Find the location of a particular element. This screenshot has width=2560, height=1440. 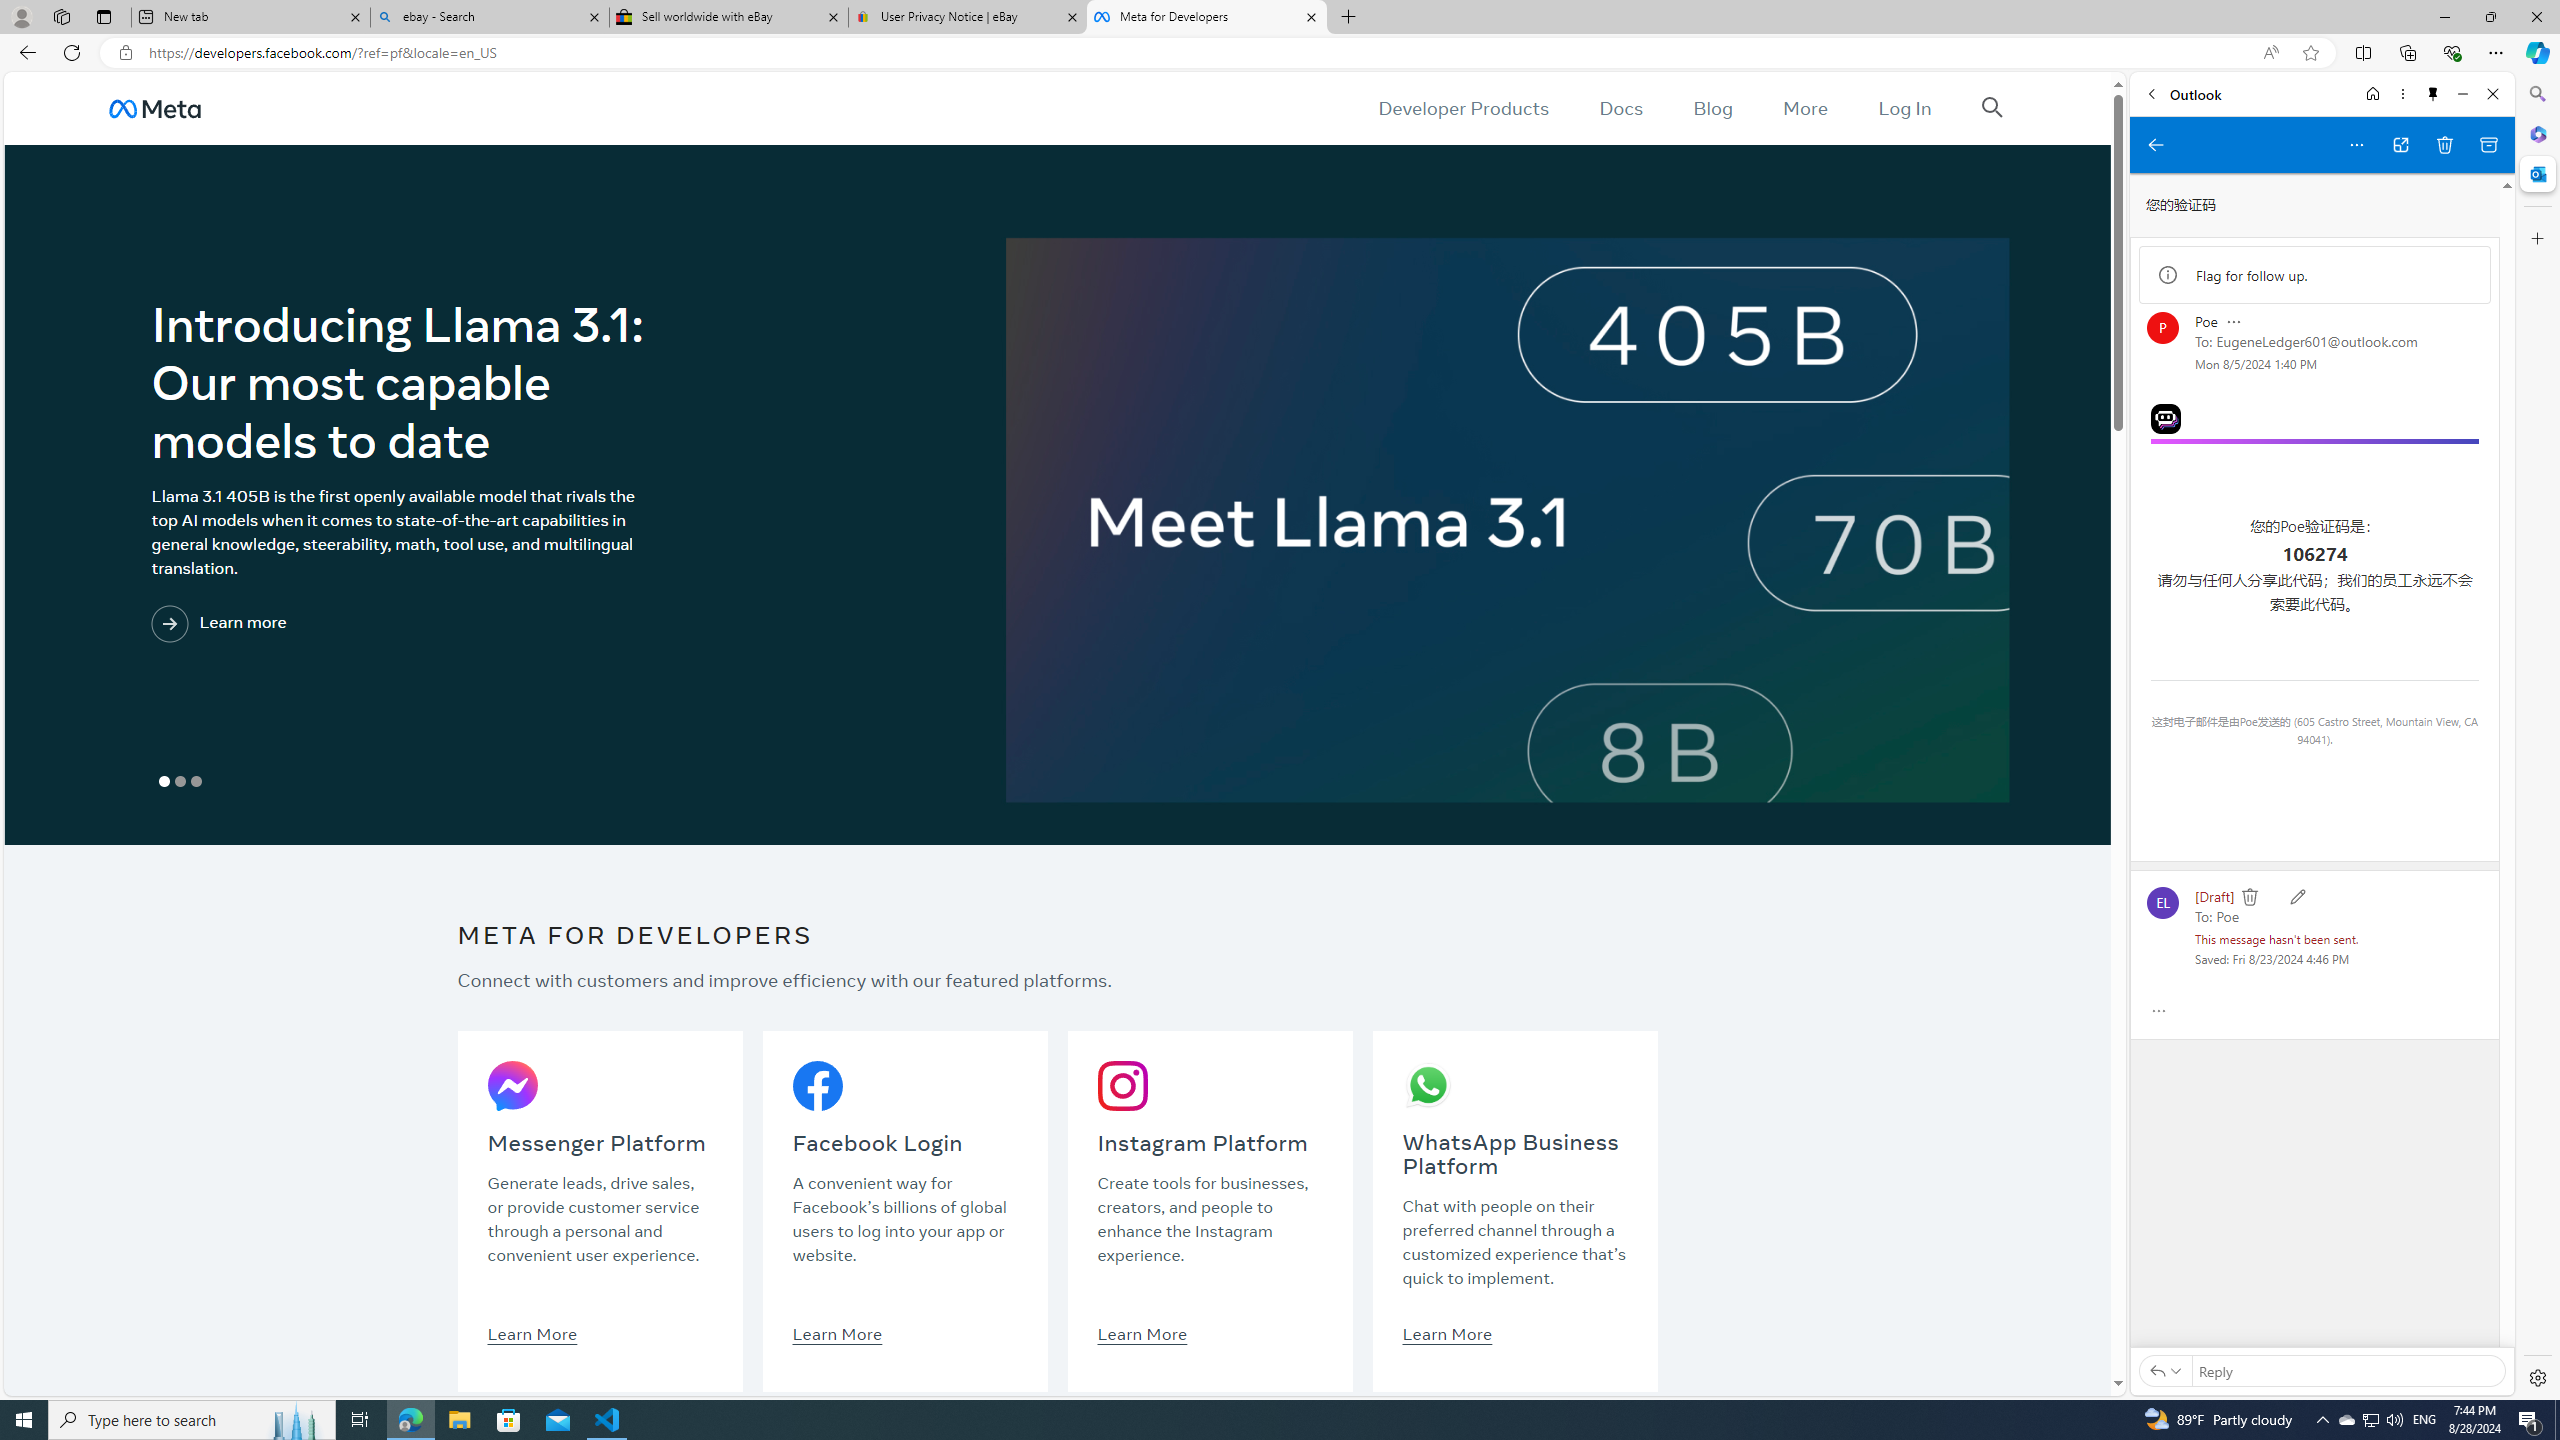

Delete is located at coordinates (2251, 896).